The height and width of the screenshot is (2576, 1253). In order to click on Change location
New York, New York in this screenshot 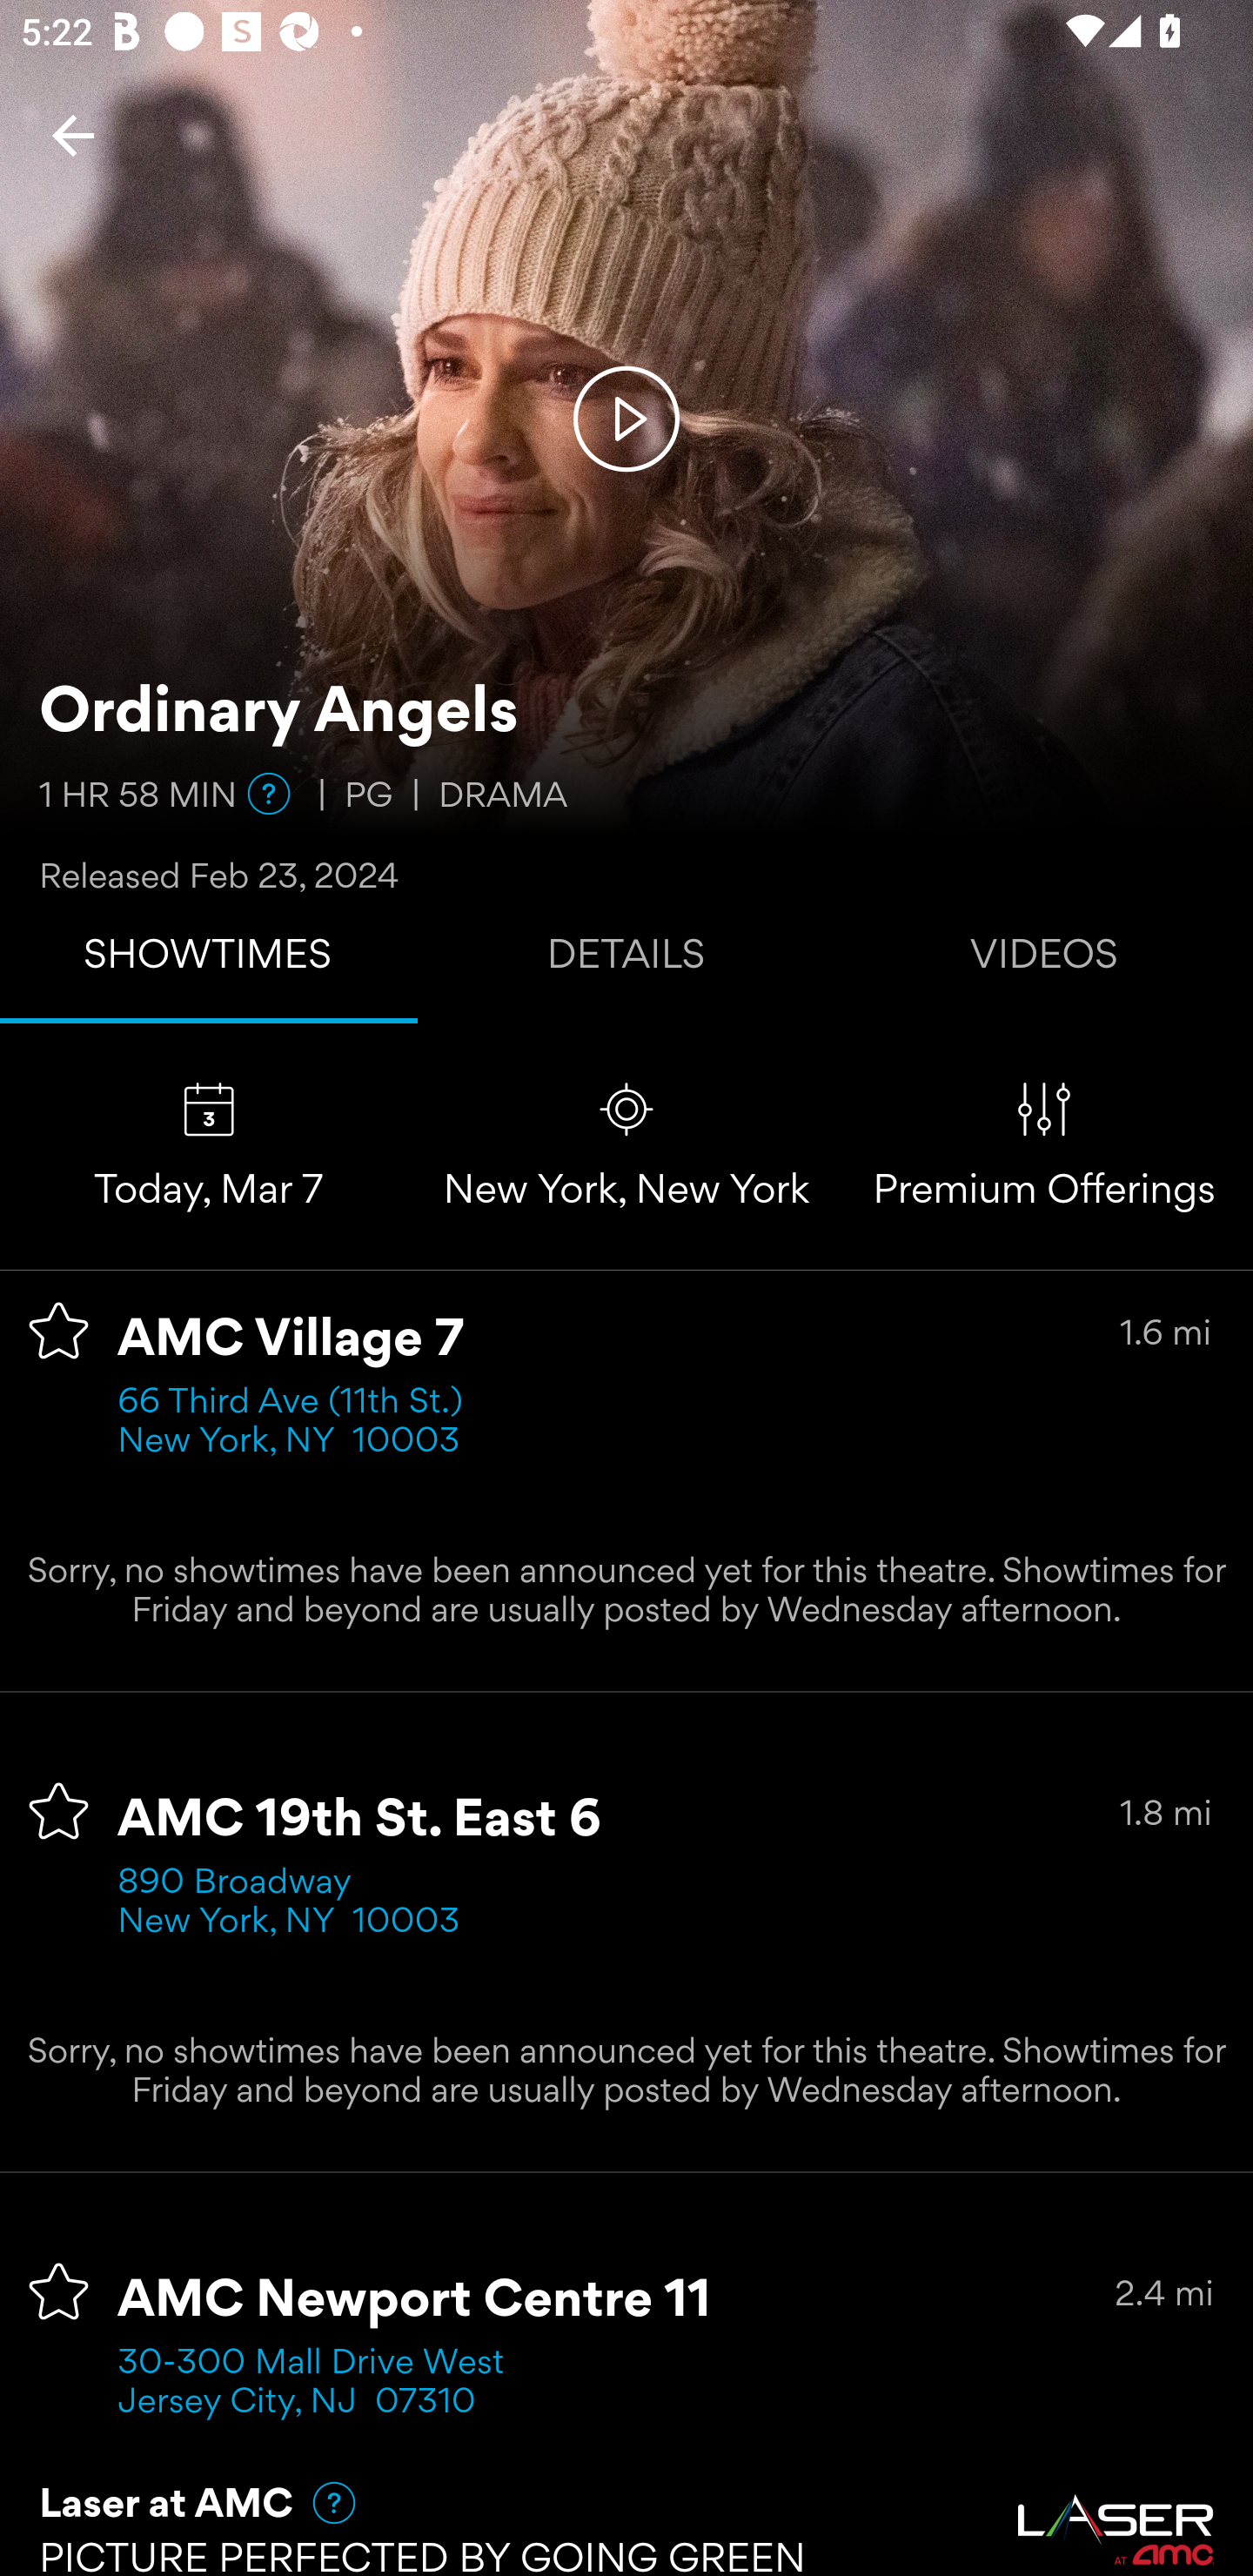, I will do `click(626, 1145)`.